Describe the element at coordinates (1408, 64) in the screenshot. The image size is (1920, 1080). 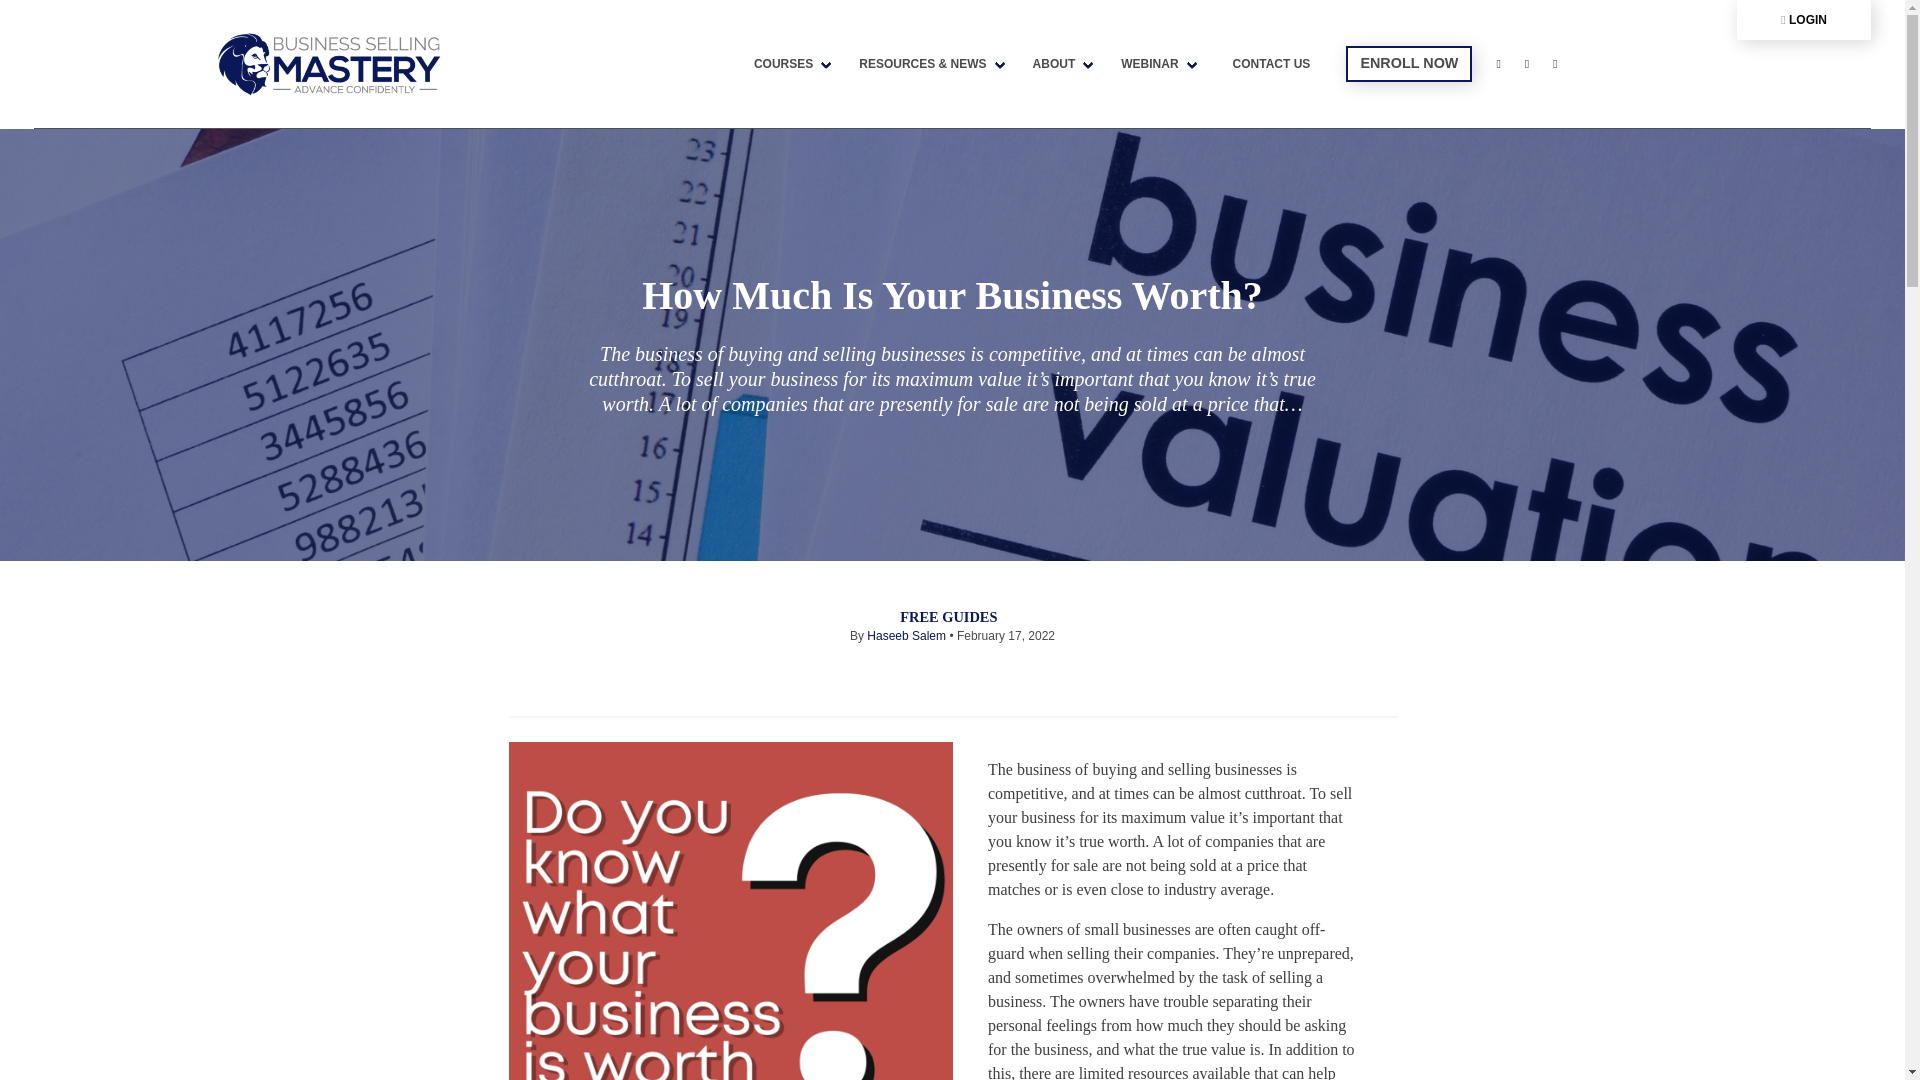
I see `ENROLL NOW` at that location.